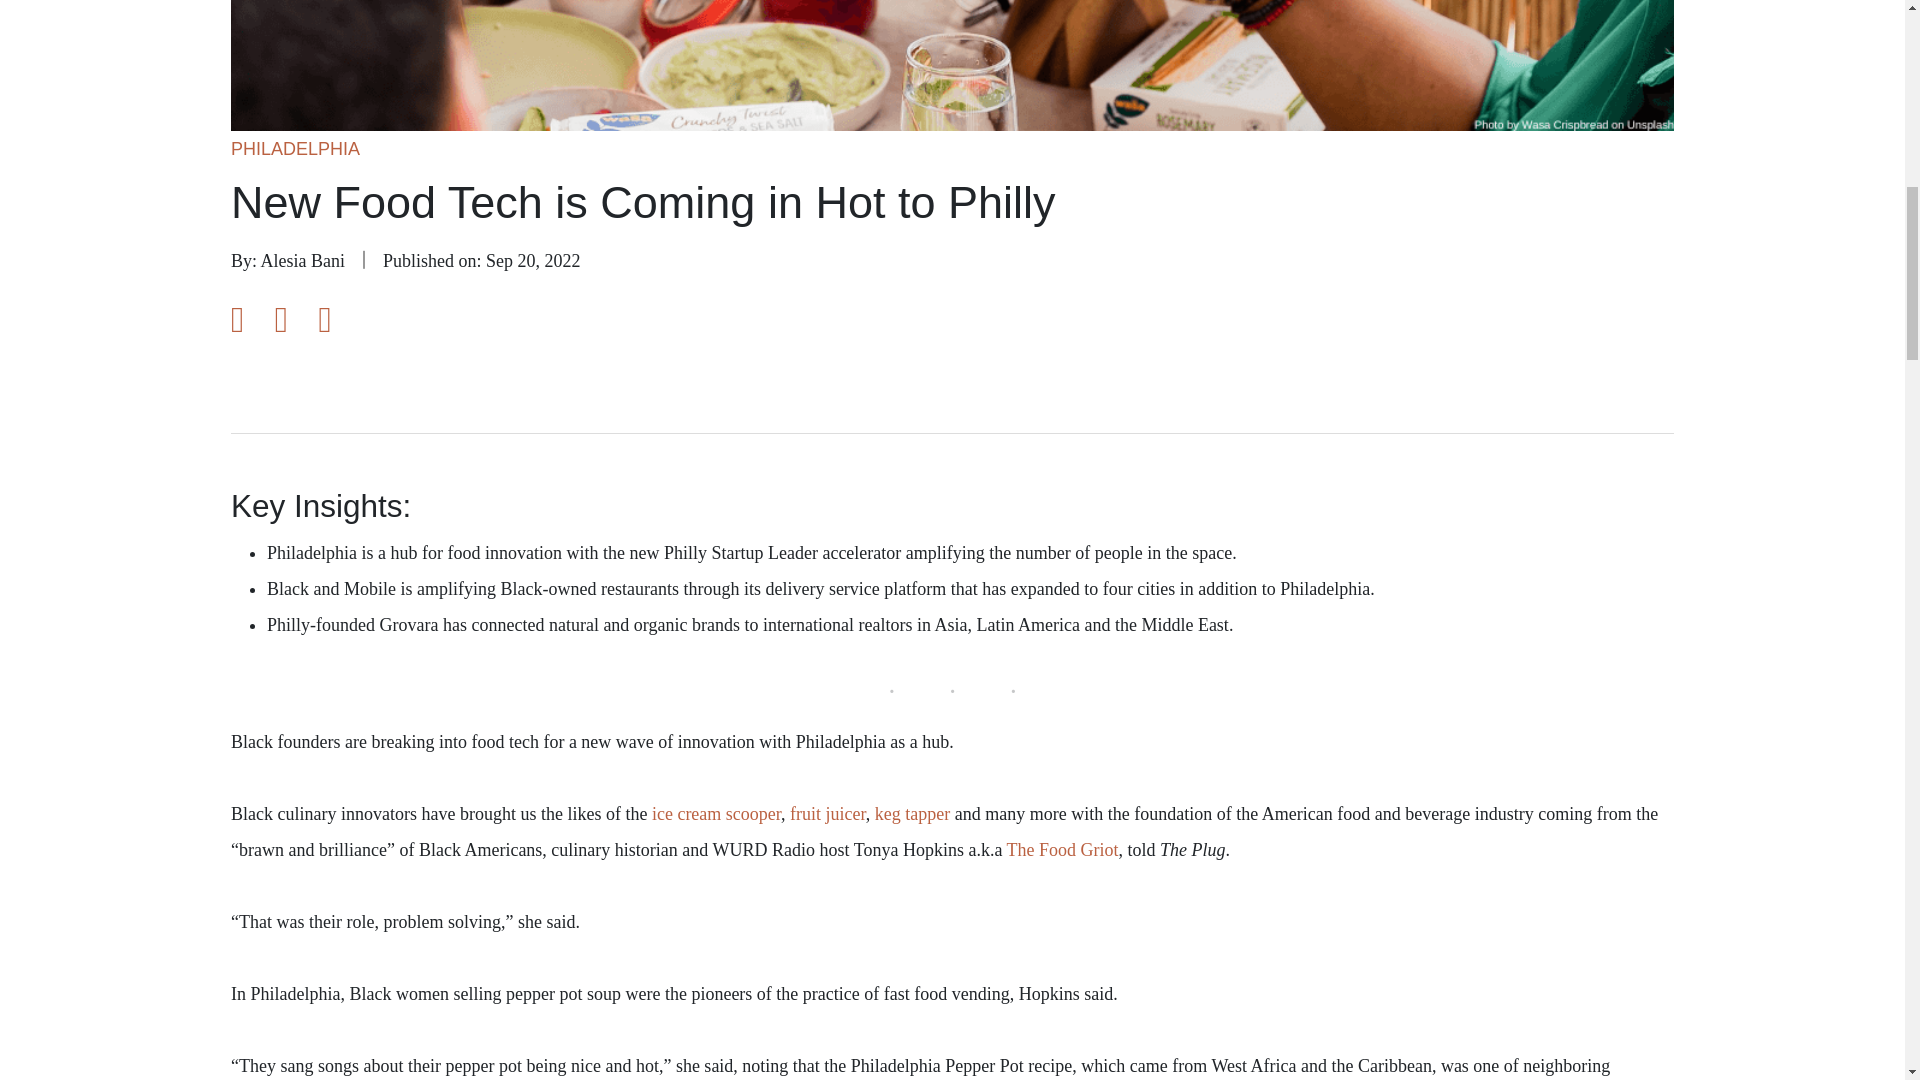  I want to click on fruit juicer, so click(827, 814).